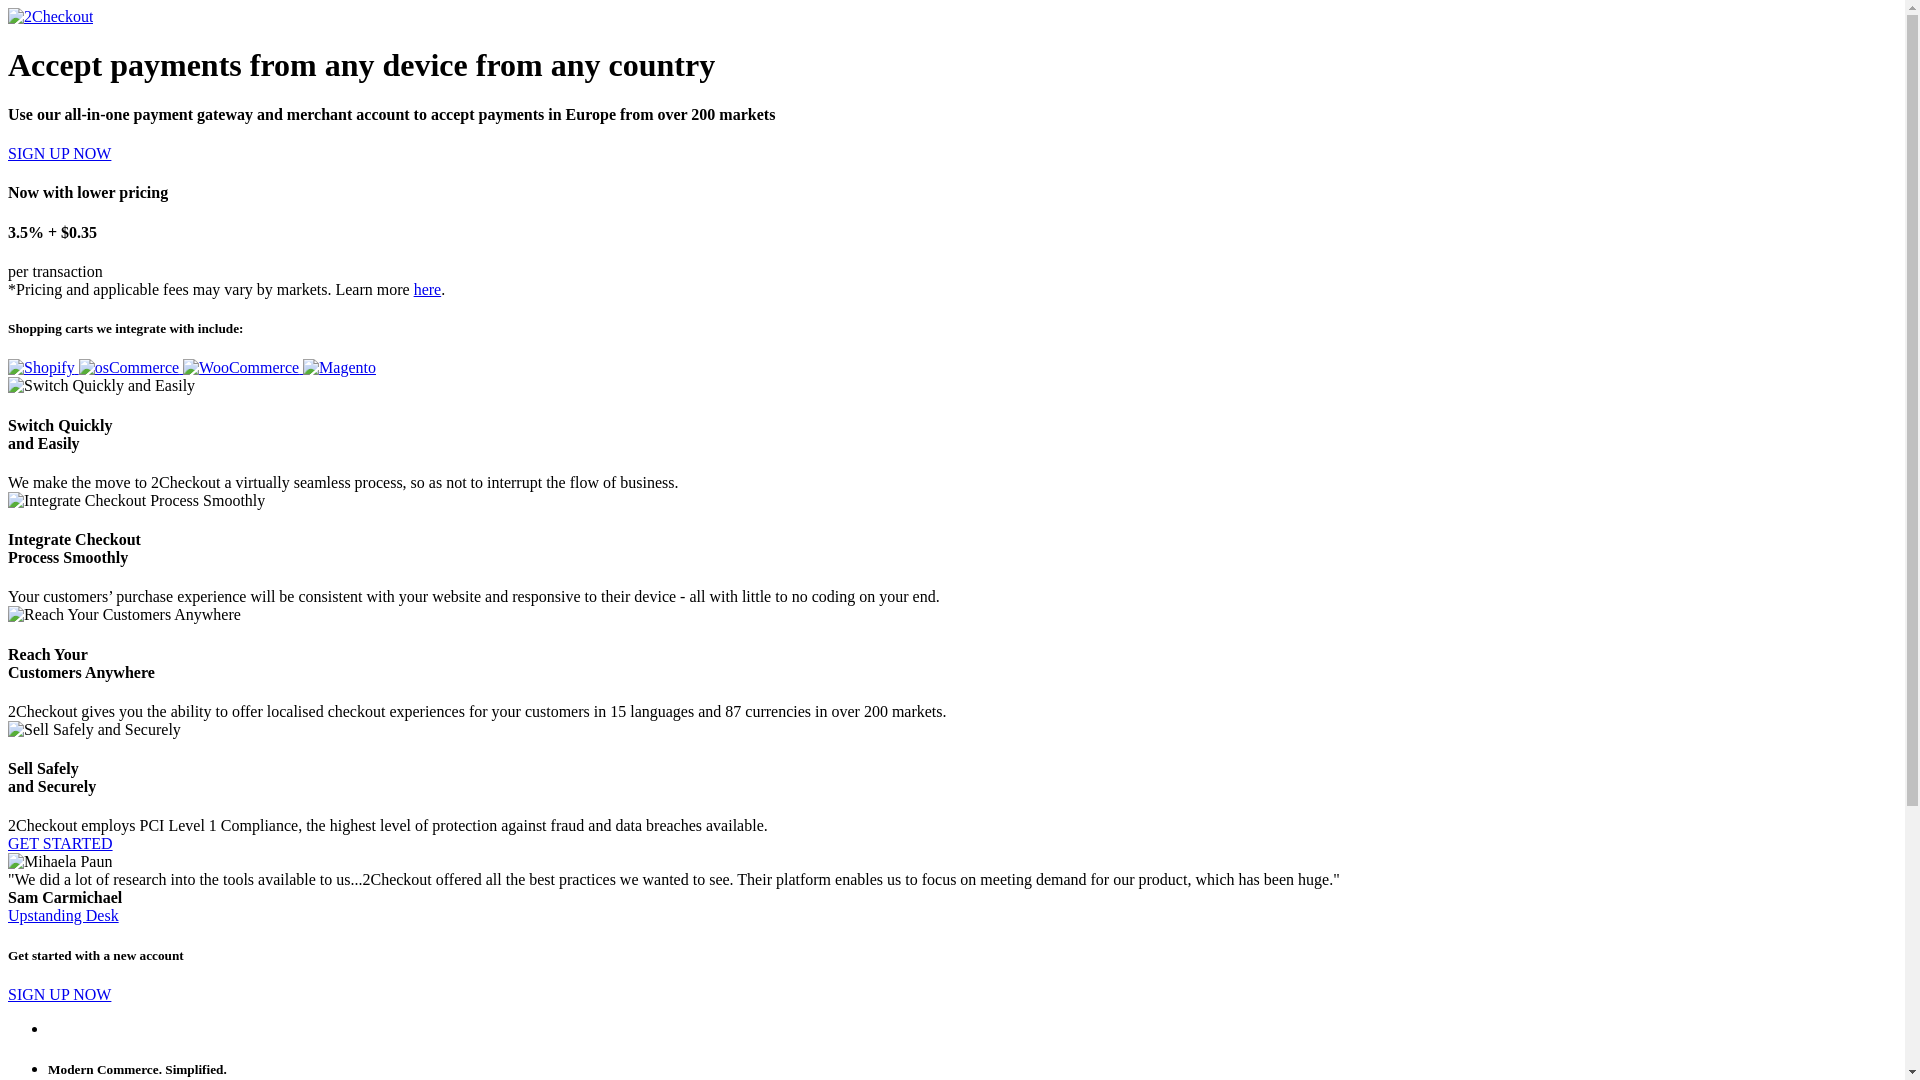  I want to click on here, so click(428, 290).